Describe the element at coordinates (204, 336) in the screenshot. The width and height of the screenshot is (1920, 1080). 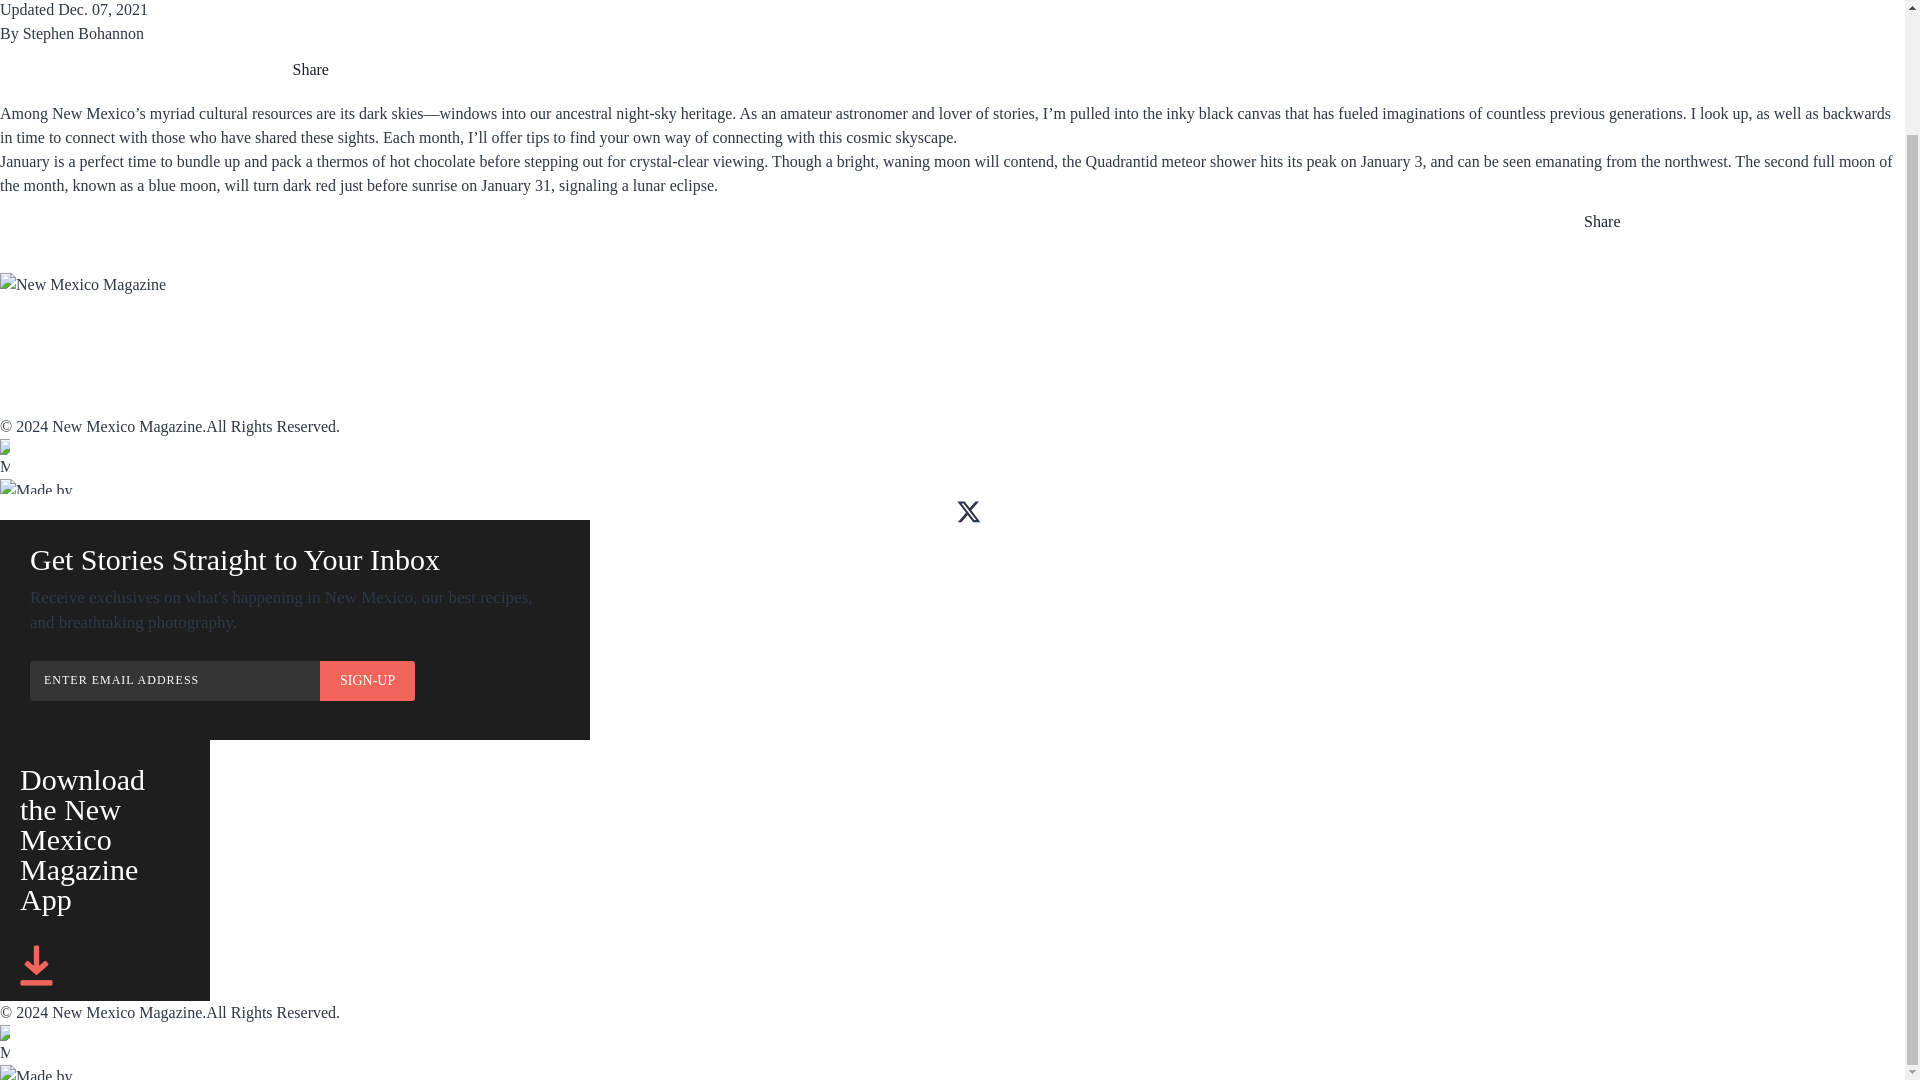
I see `App` at that location.